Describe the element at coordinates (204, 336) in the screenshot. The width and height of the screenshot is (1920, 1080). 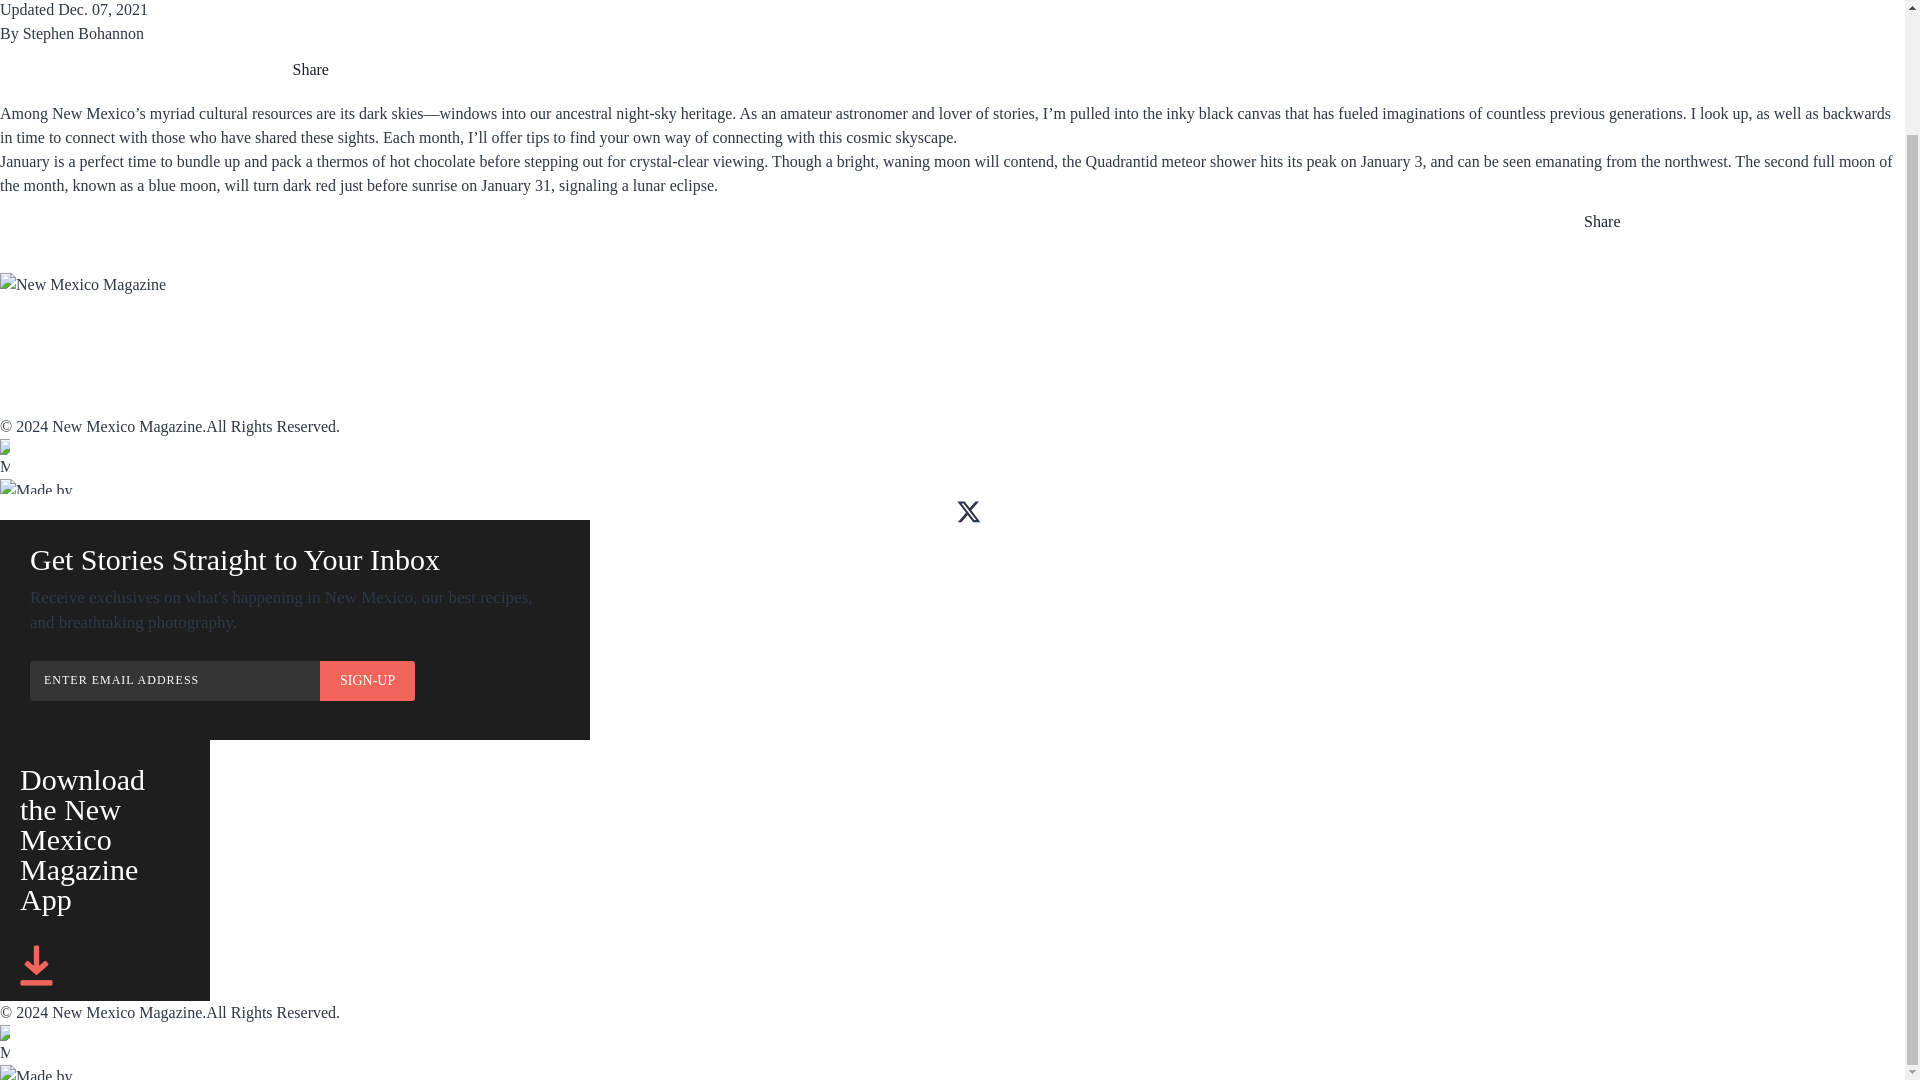
I see `App` at that location.